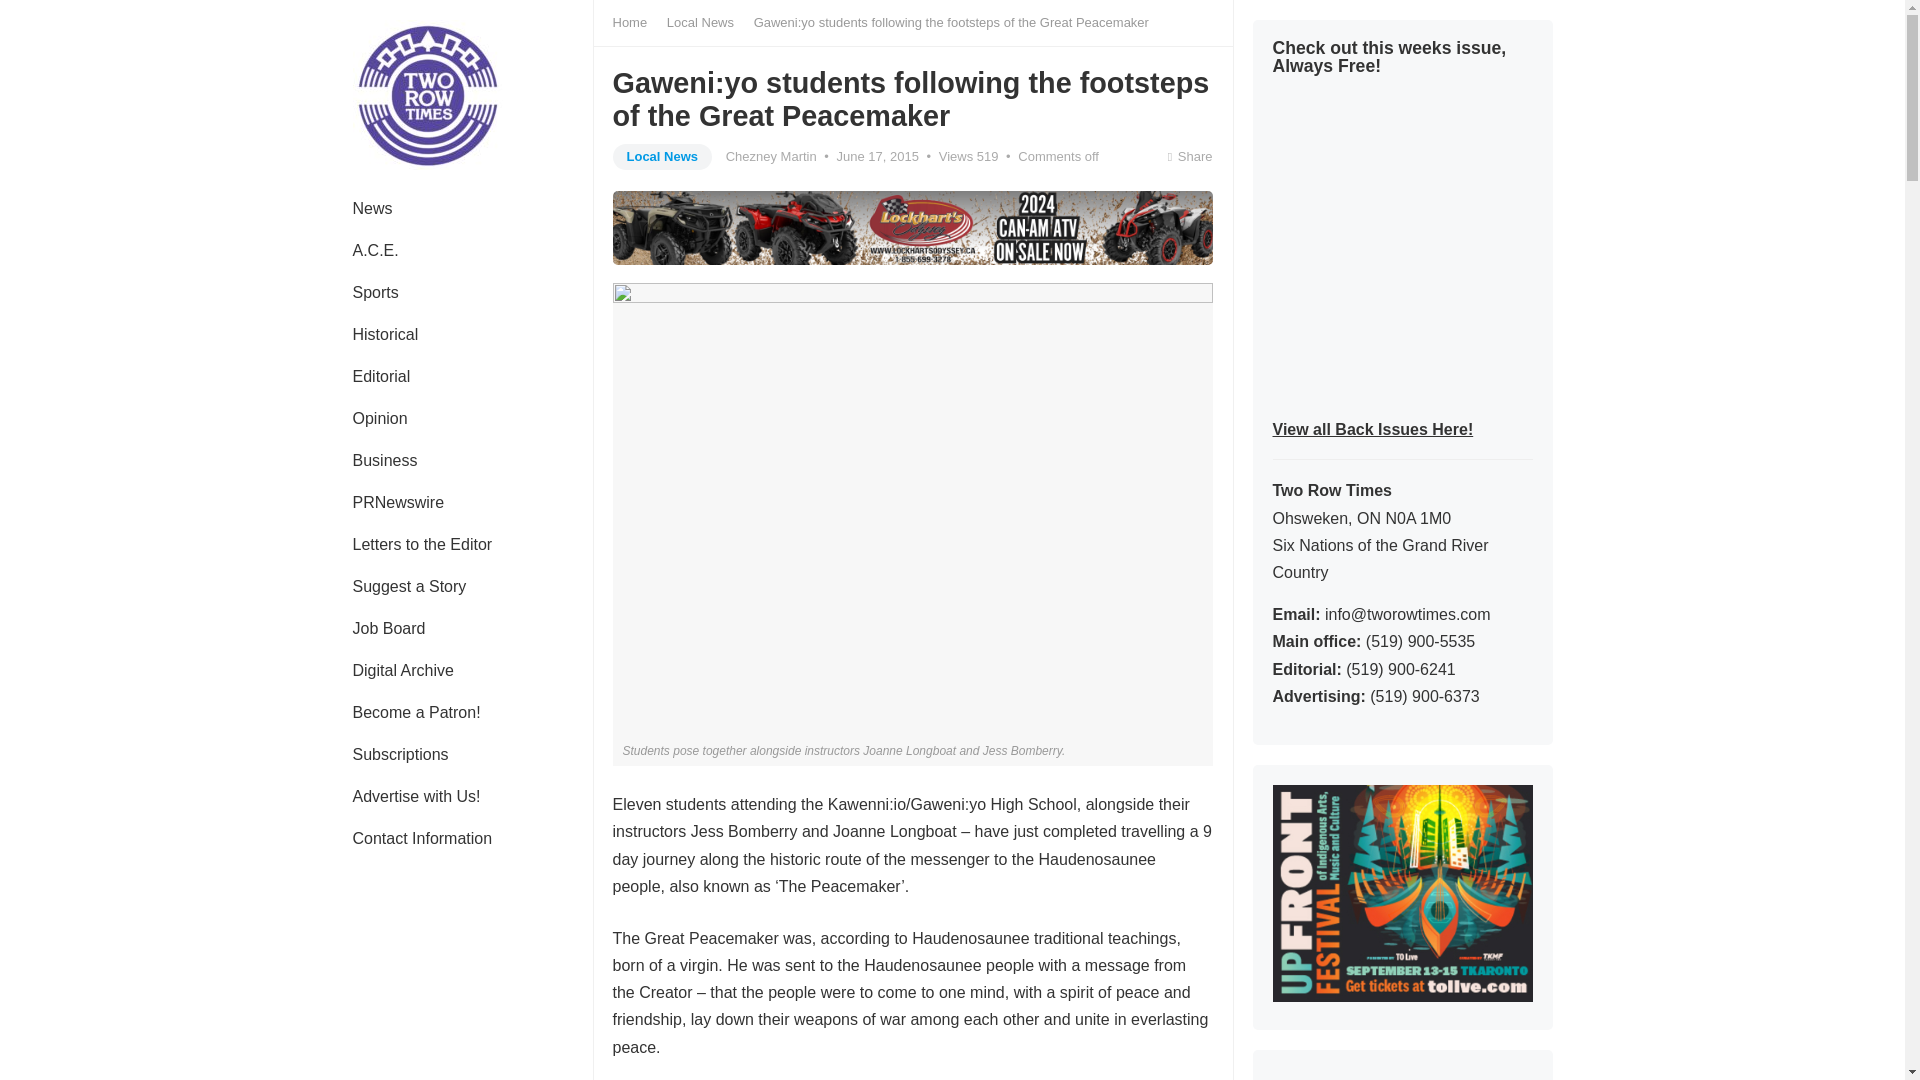 The height and width of the screenshot is (1080, 1920). I want to click on Home, so click(636, 22).